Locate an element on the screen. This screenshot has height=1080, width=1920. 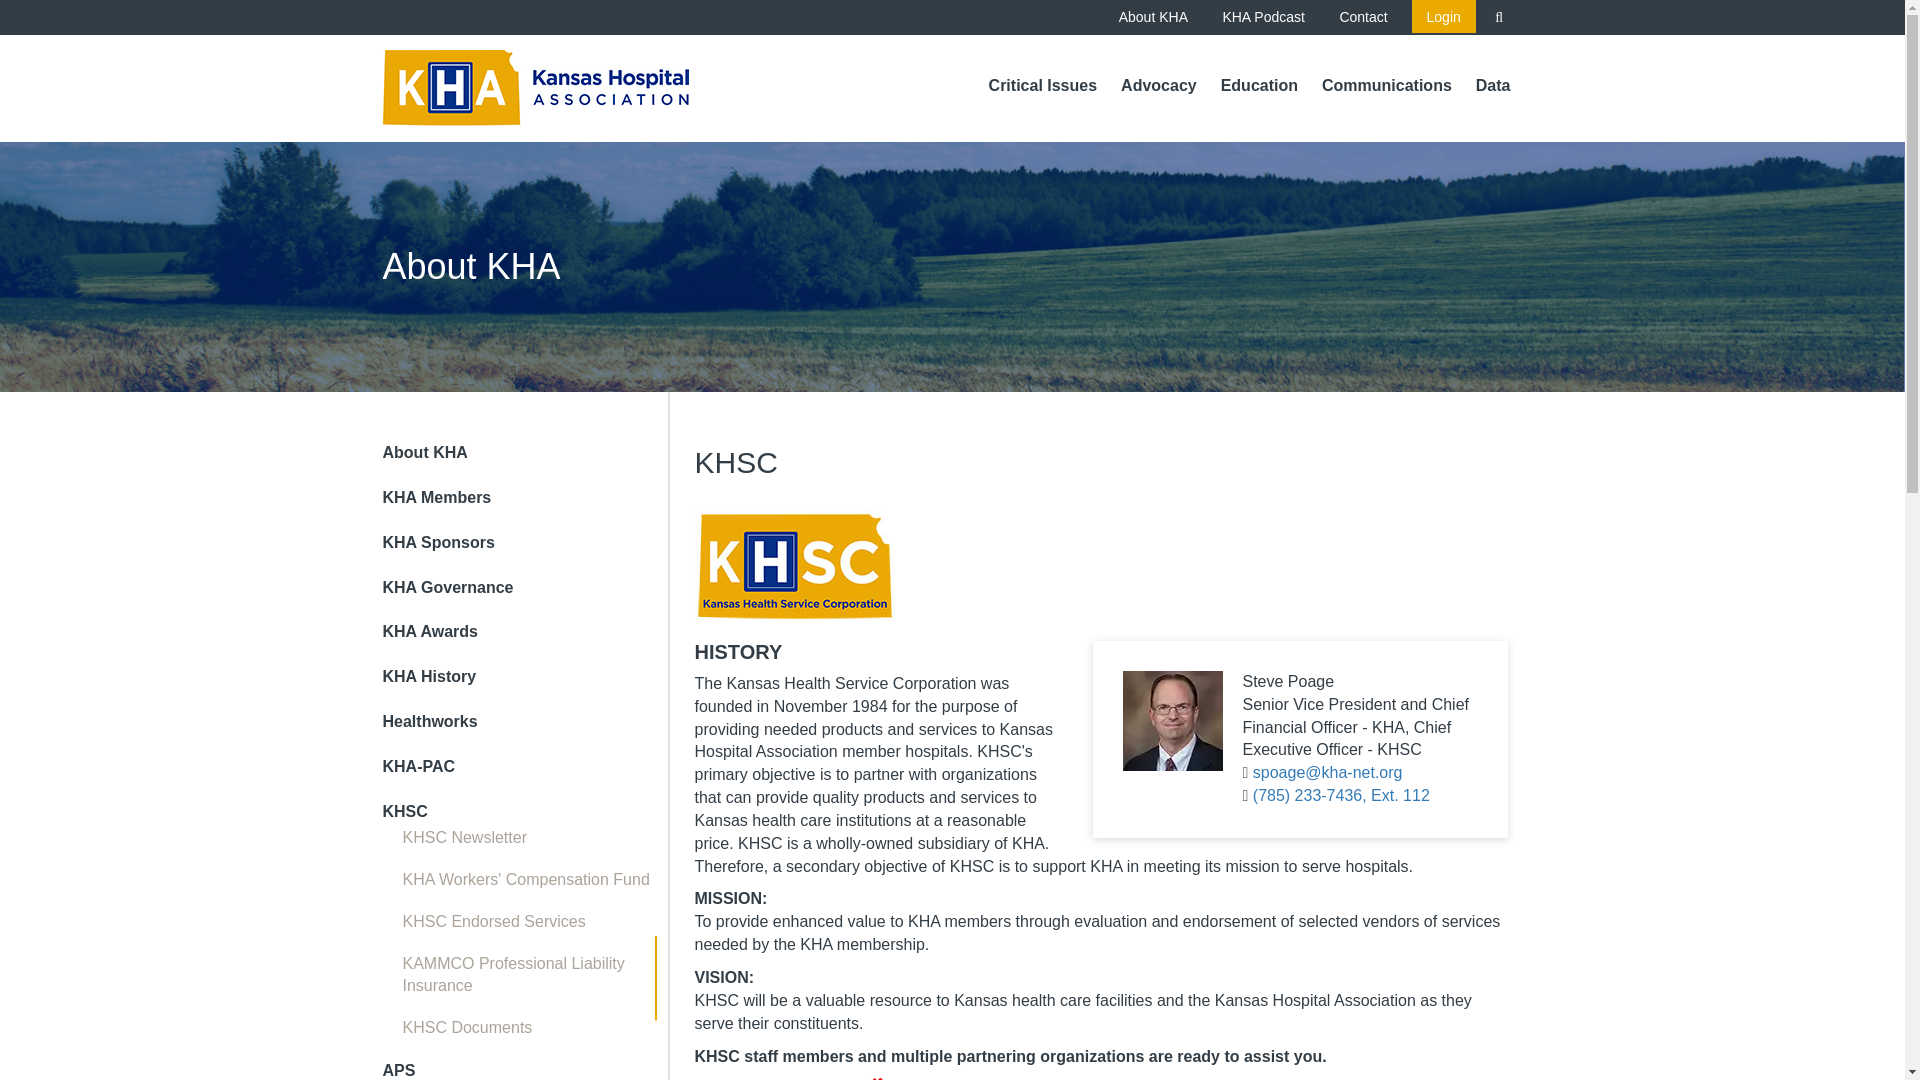
KHA Podcast is located at coordinates (1264, 16).